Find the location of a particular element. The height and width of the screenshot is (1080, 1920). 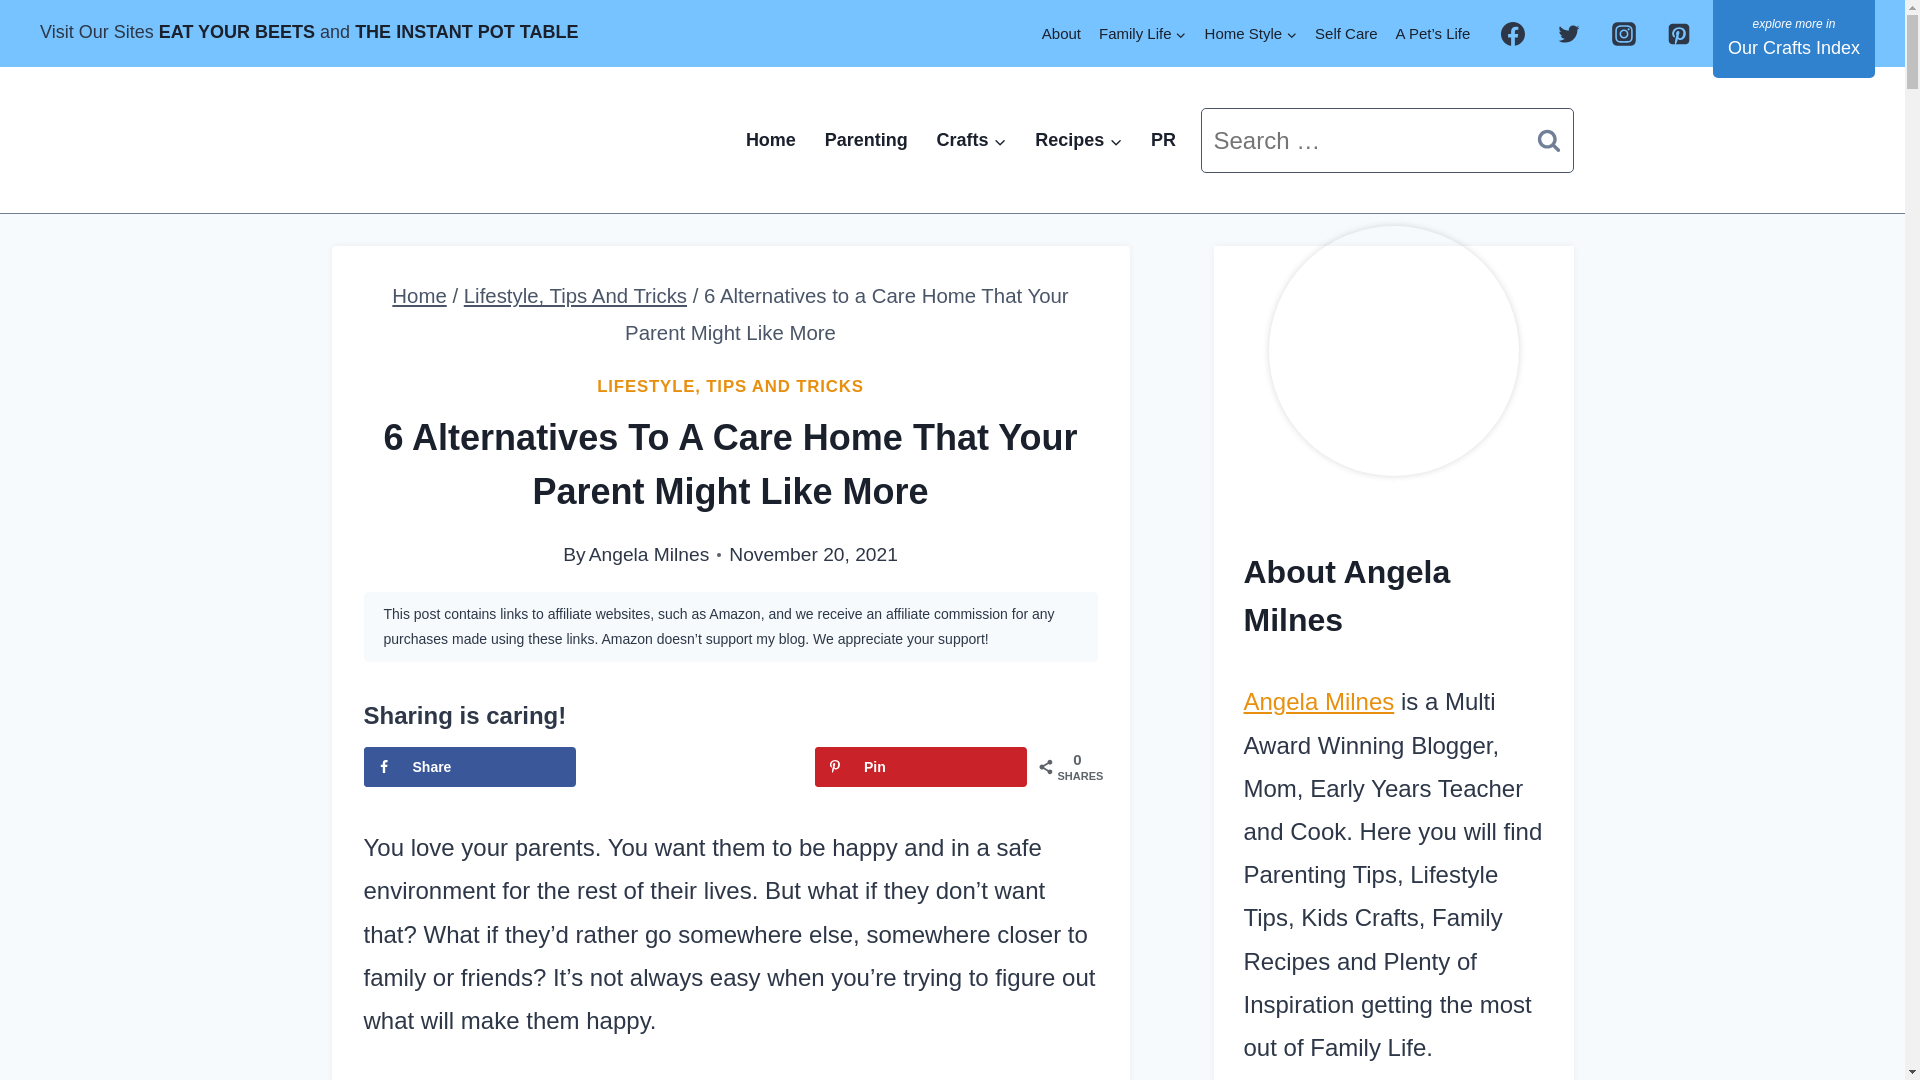

Pin is located at coordinates (920, 767).